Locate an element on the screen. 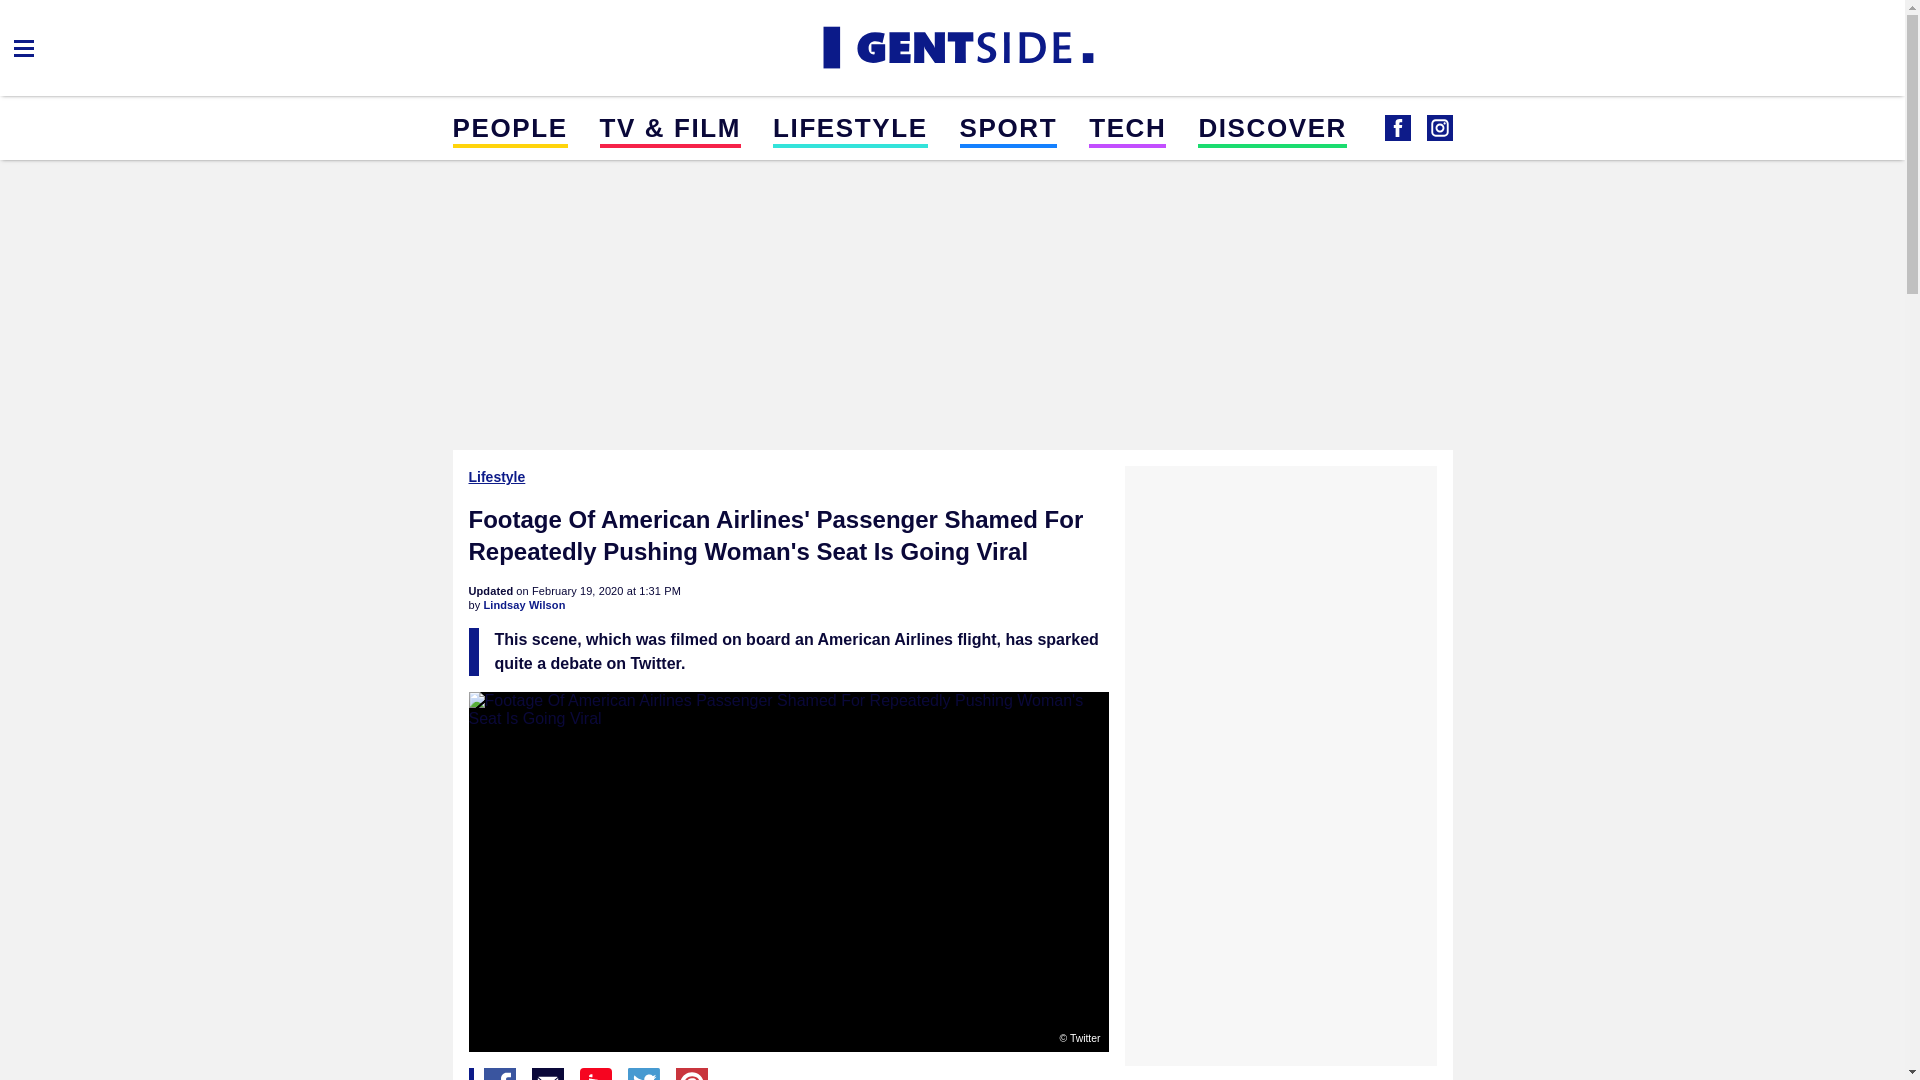 The height and width of the screenshot is (1080, 1920). Share on Facebook is located at coordinates (500, 1074).